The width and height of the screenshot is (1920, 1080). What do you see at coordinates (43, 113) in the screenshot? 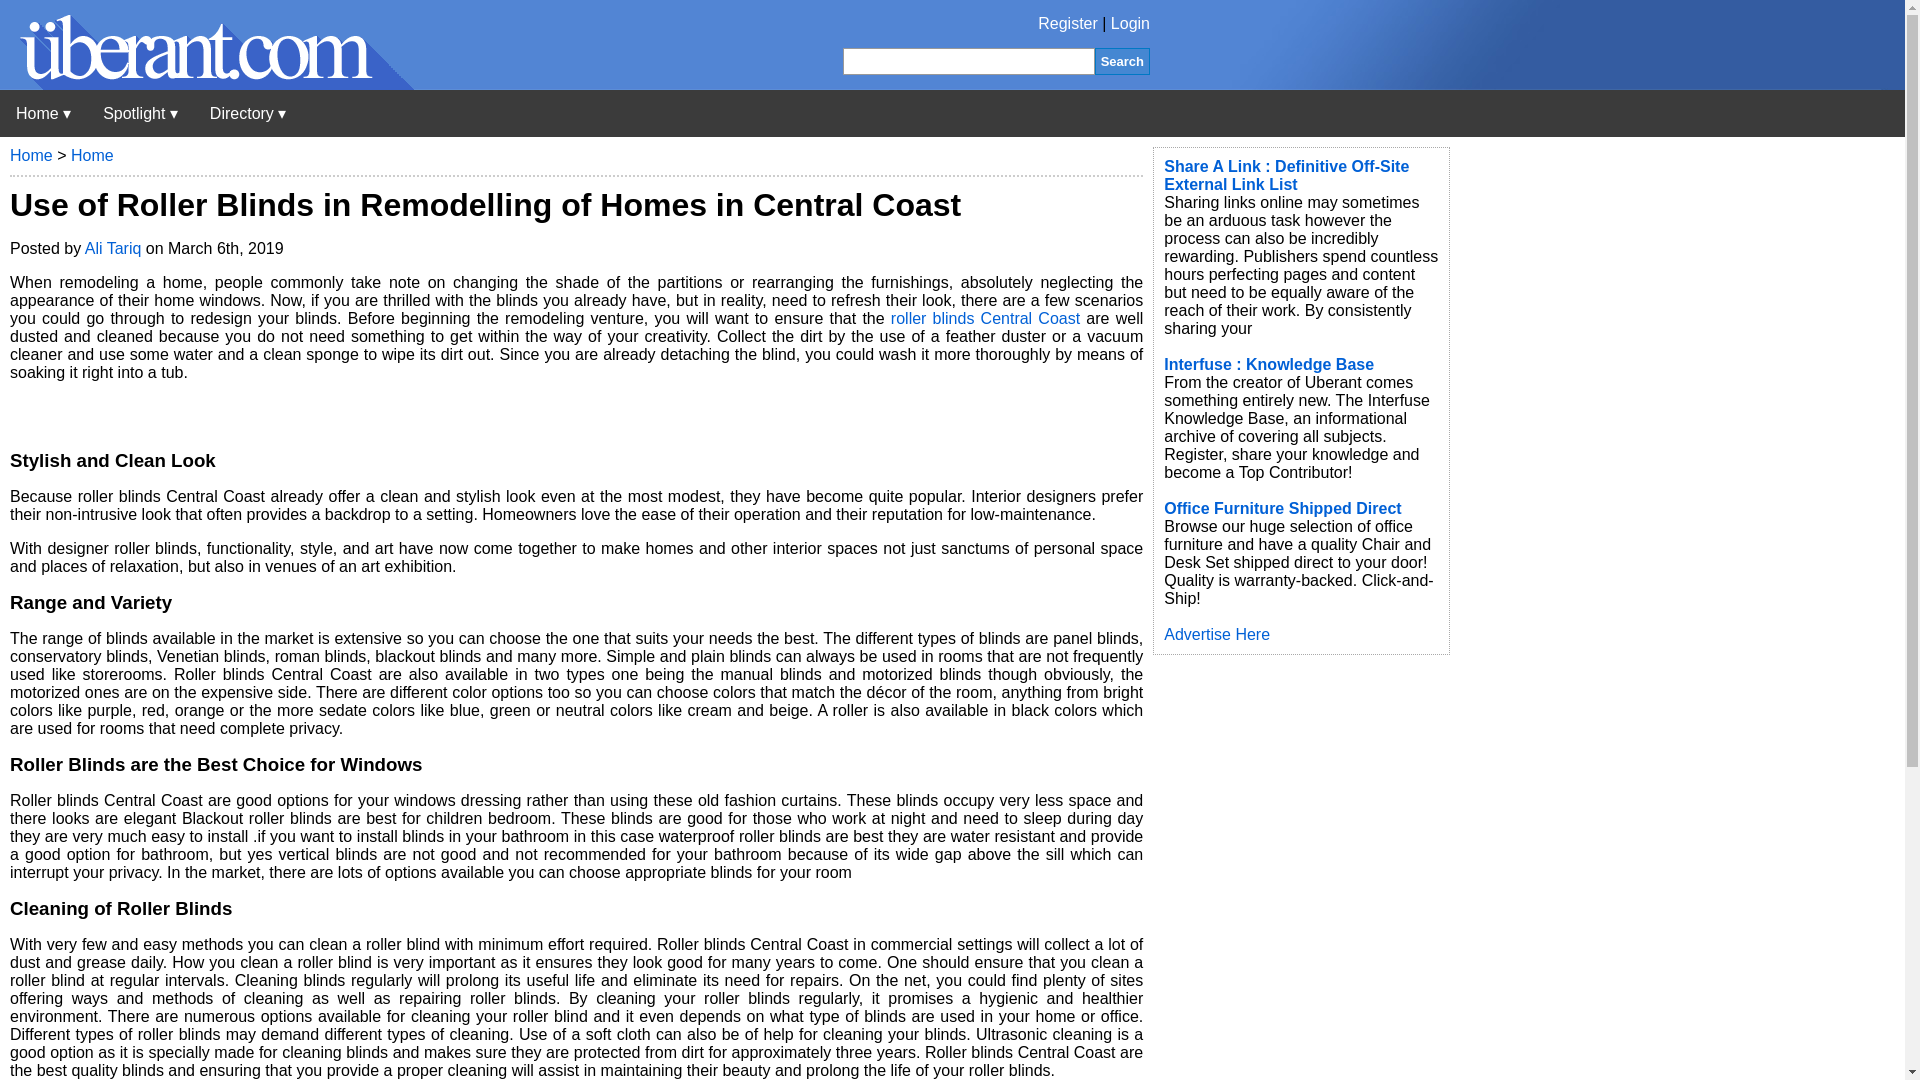
I see `Uberant` at bounding box center [43, 113].